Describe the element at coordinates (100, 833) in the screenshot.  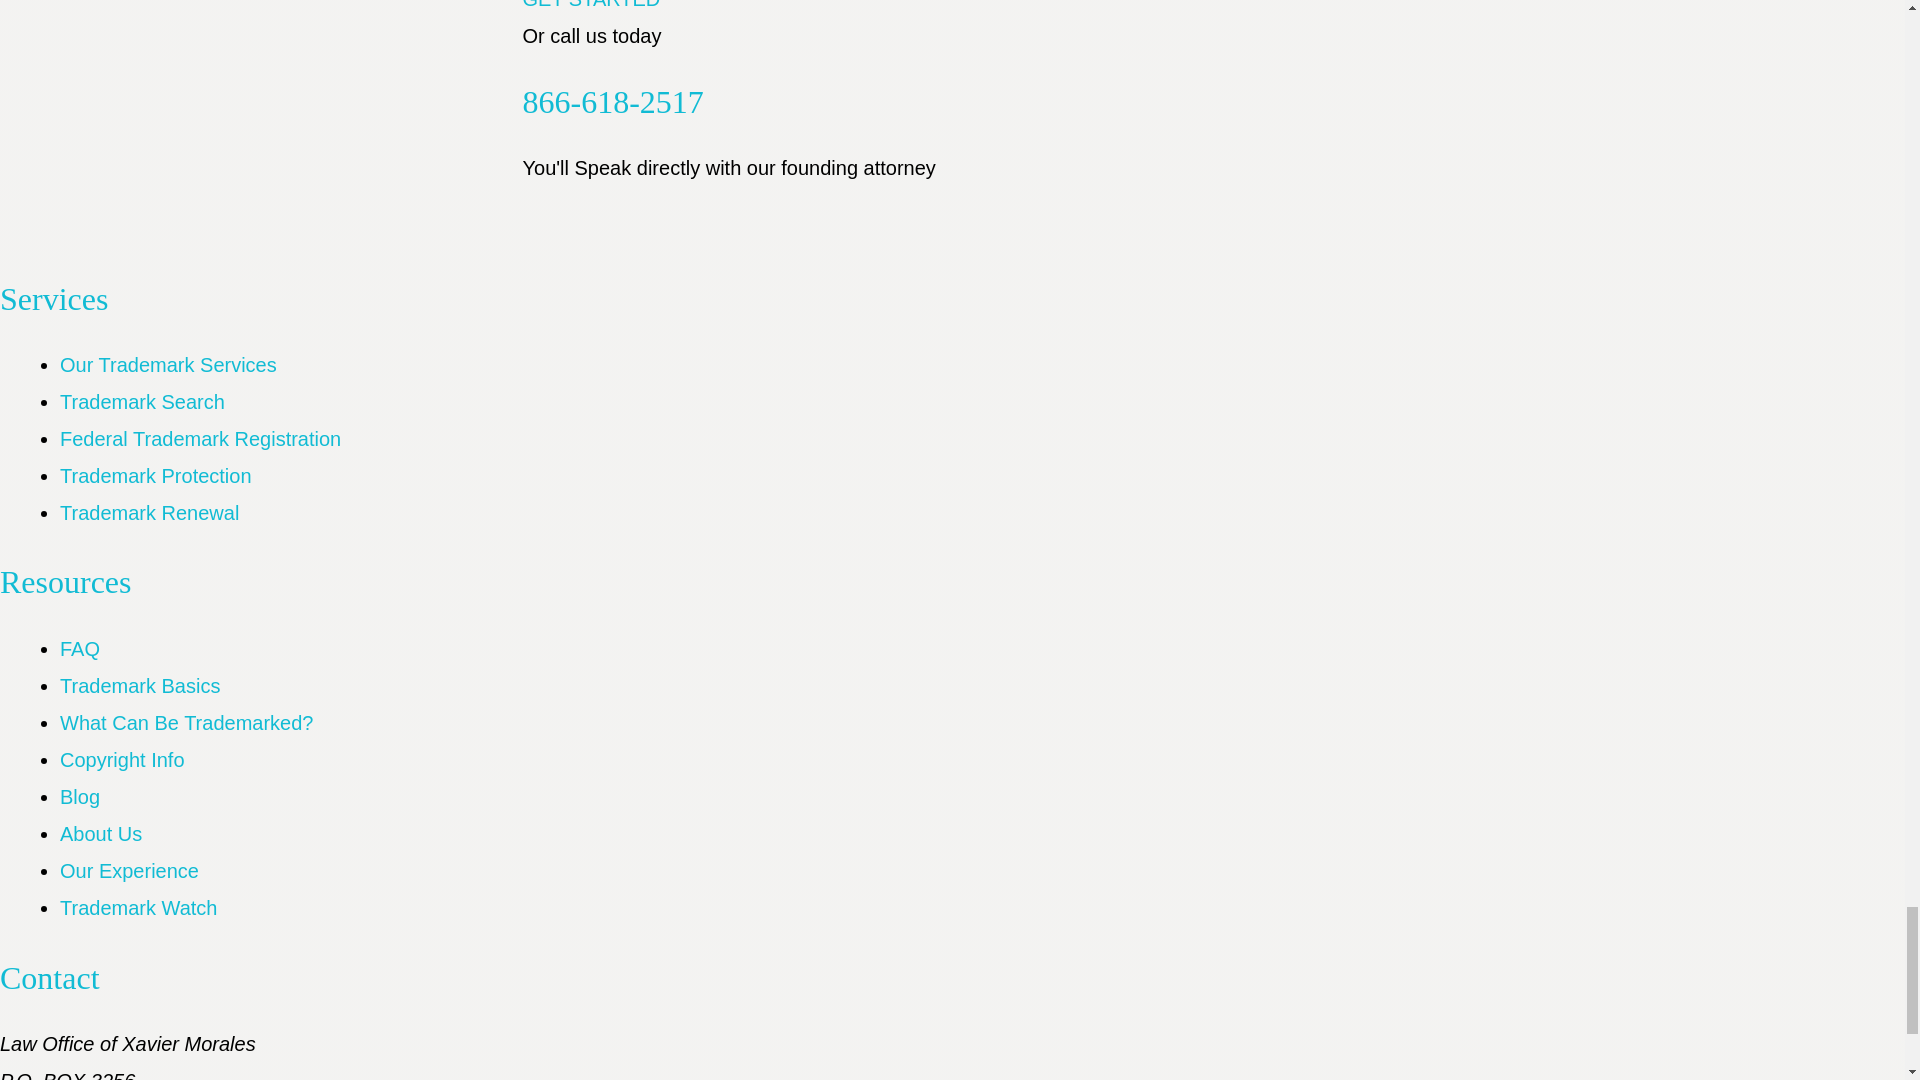
I see `About Us` at that location.